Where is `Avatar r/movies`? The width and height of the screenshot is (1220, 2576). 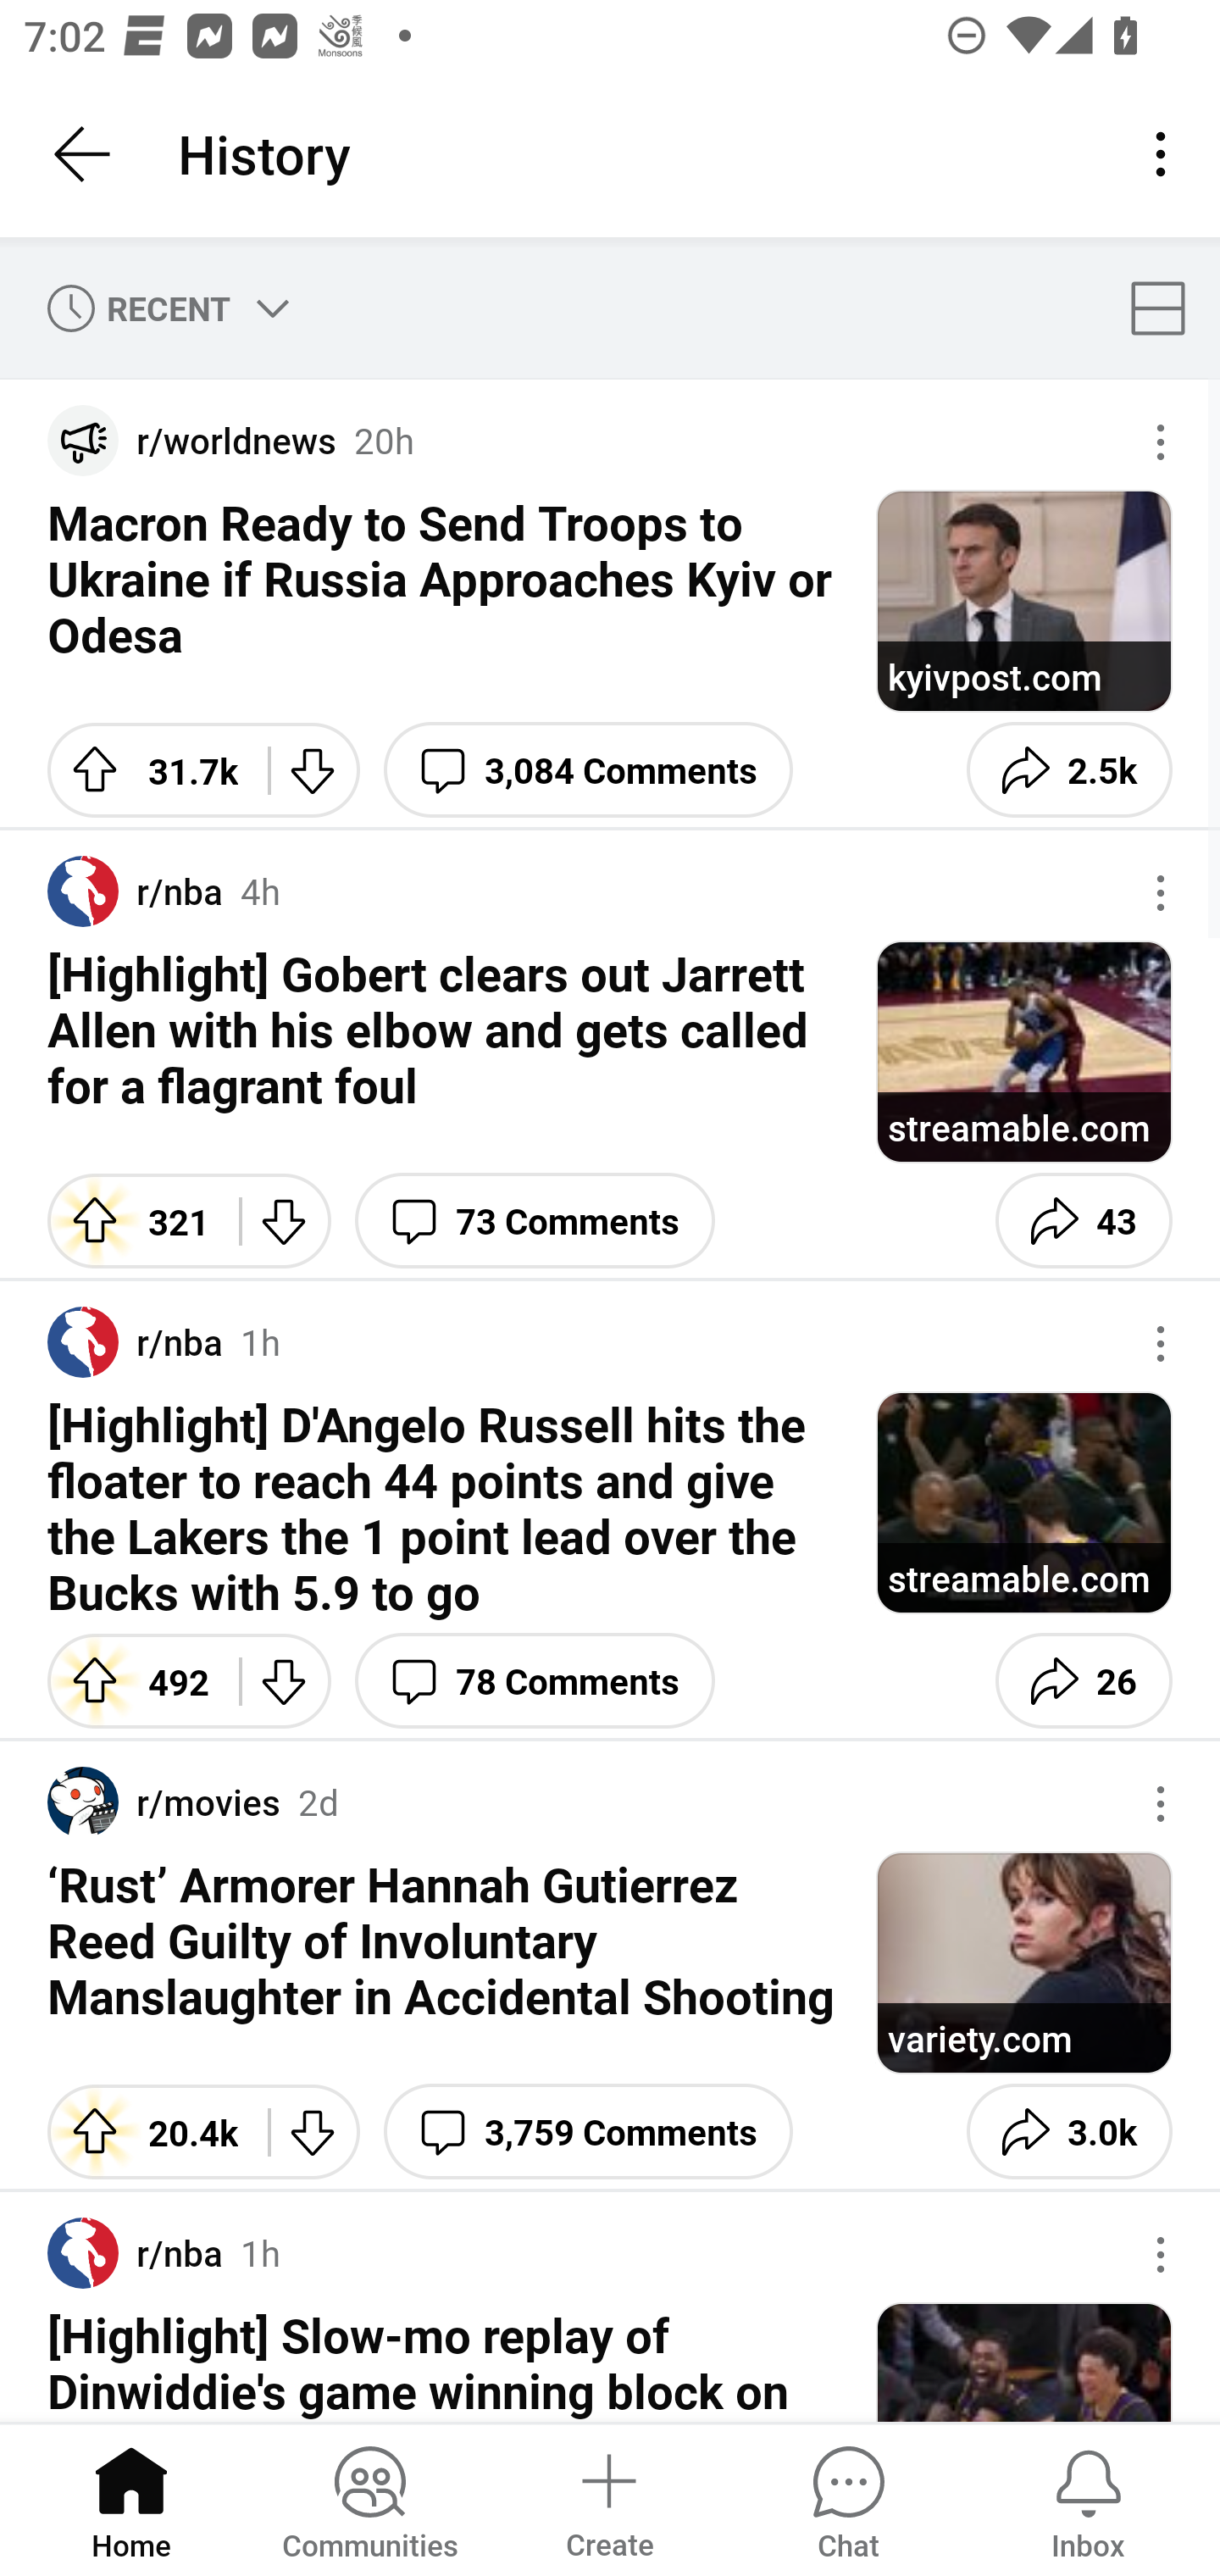 Avatar r/movies is located at coordinates (164, 1803).